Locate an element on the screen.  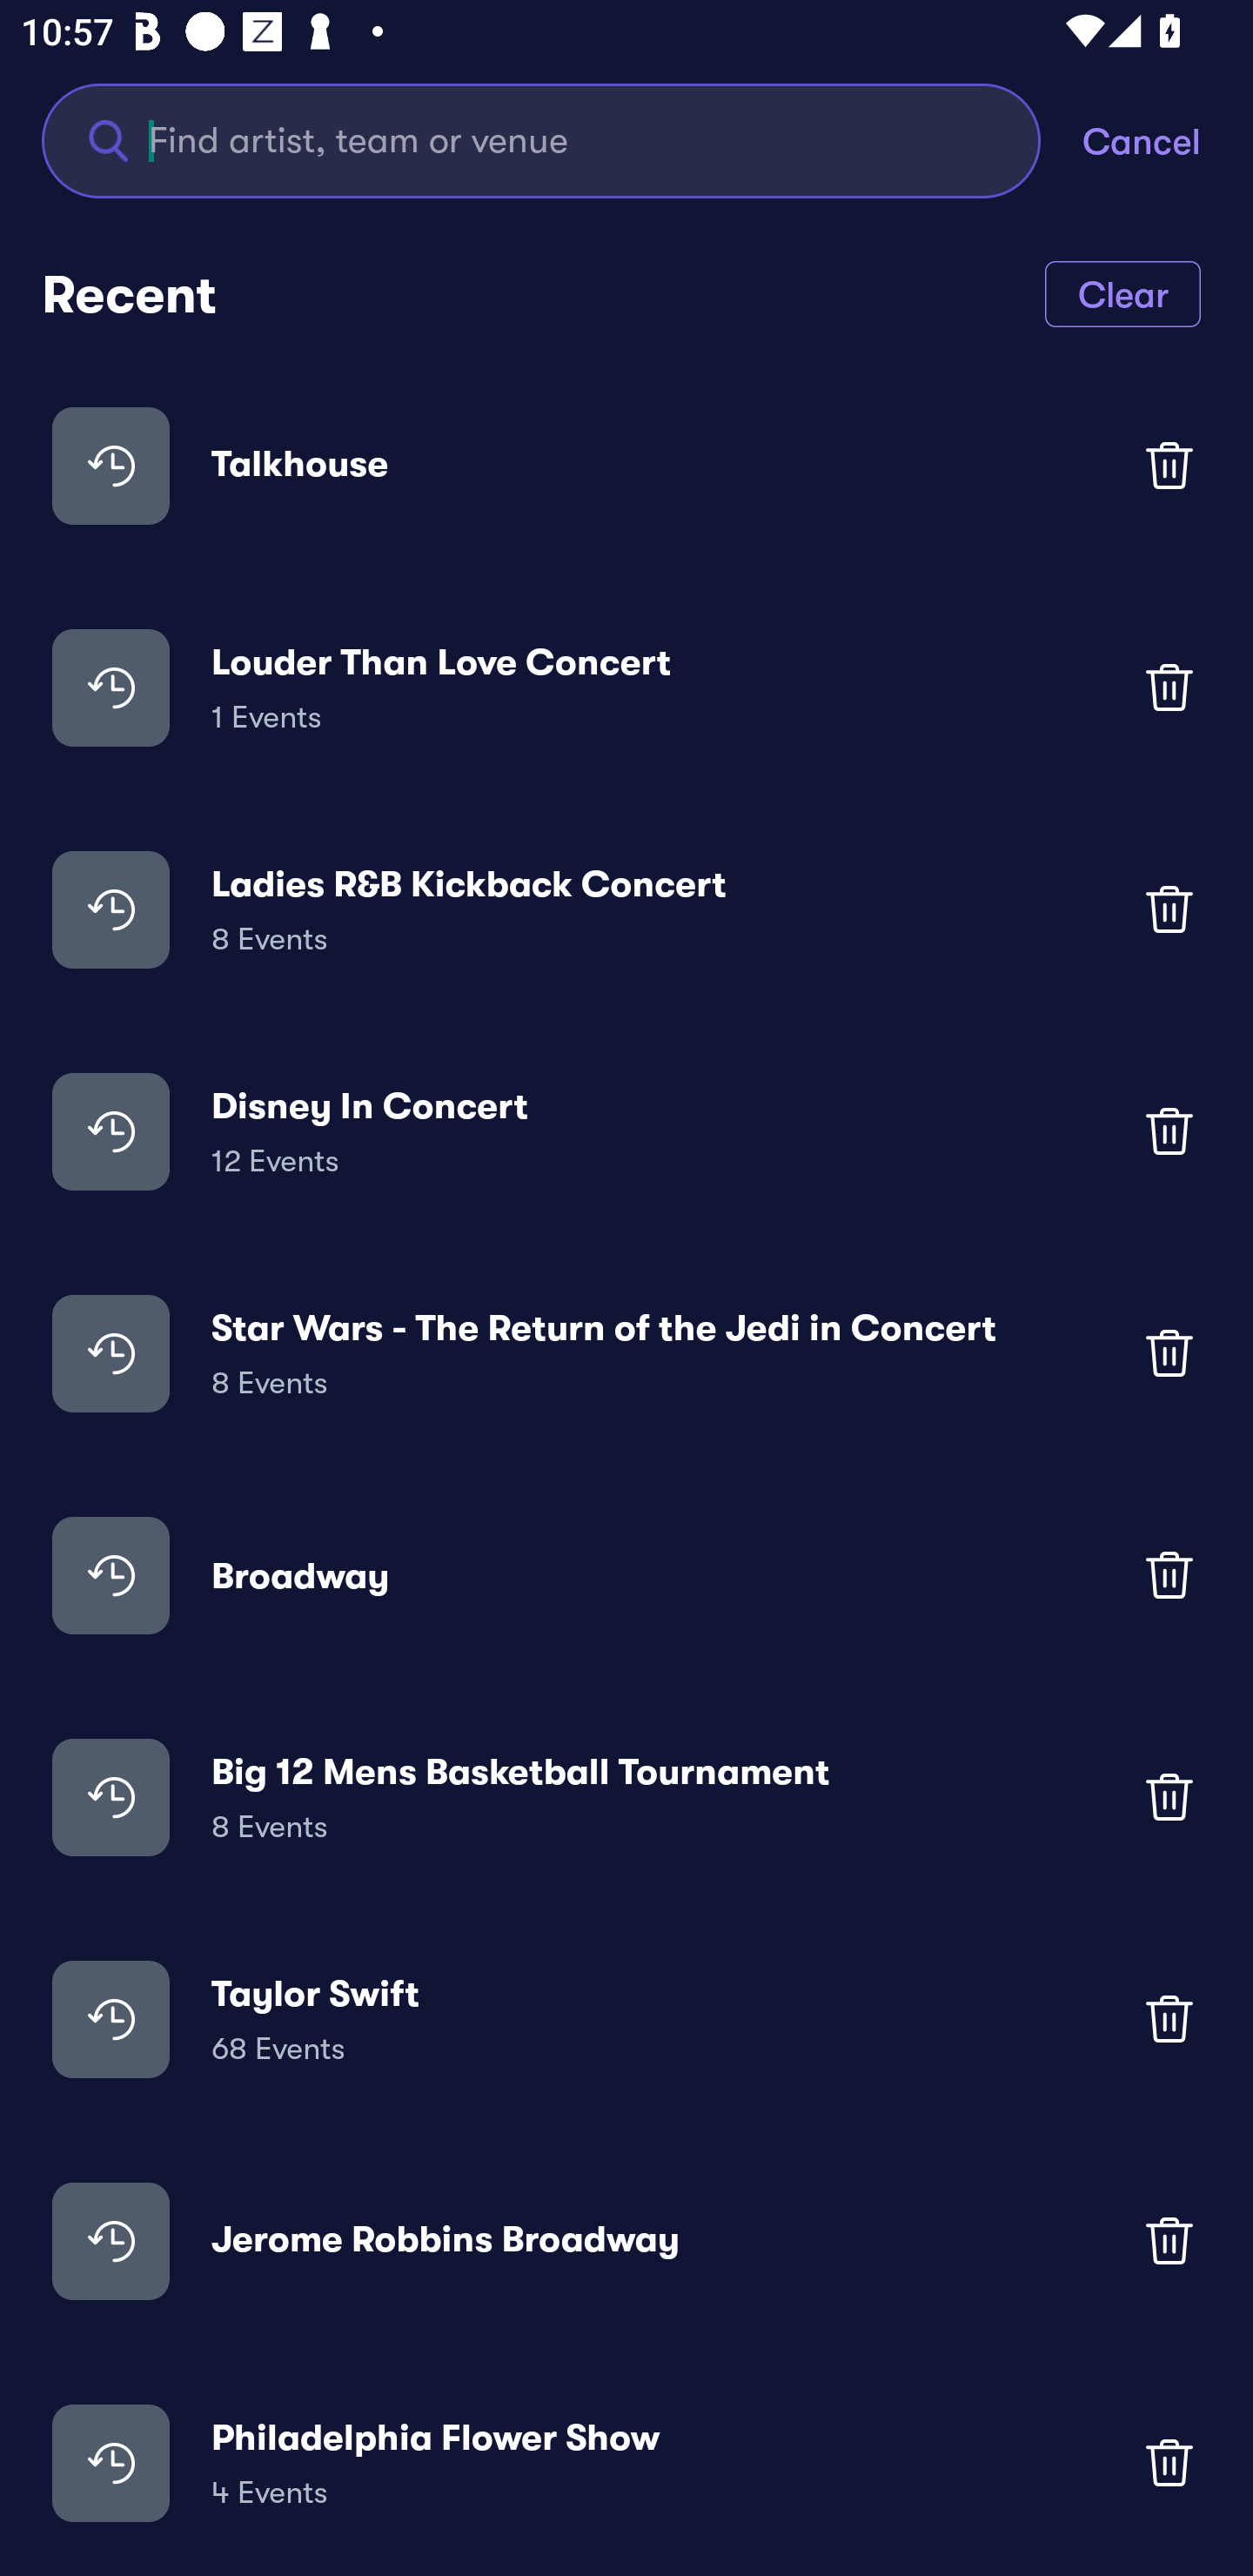
Disney In Concert 12 Events is located at coordinates (626, 1131).